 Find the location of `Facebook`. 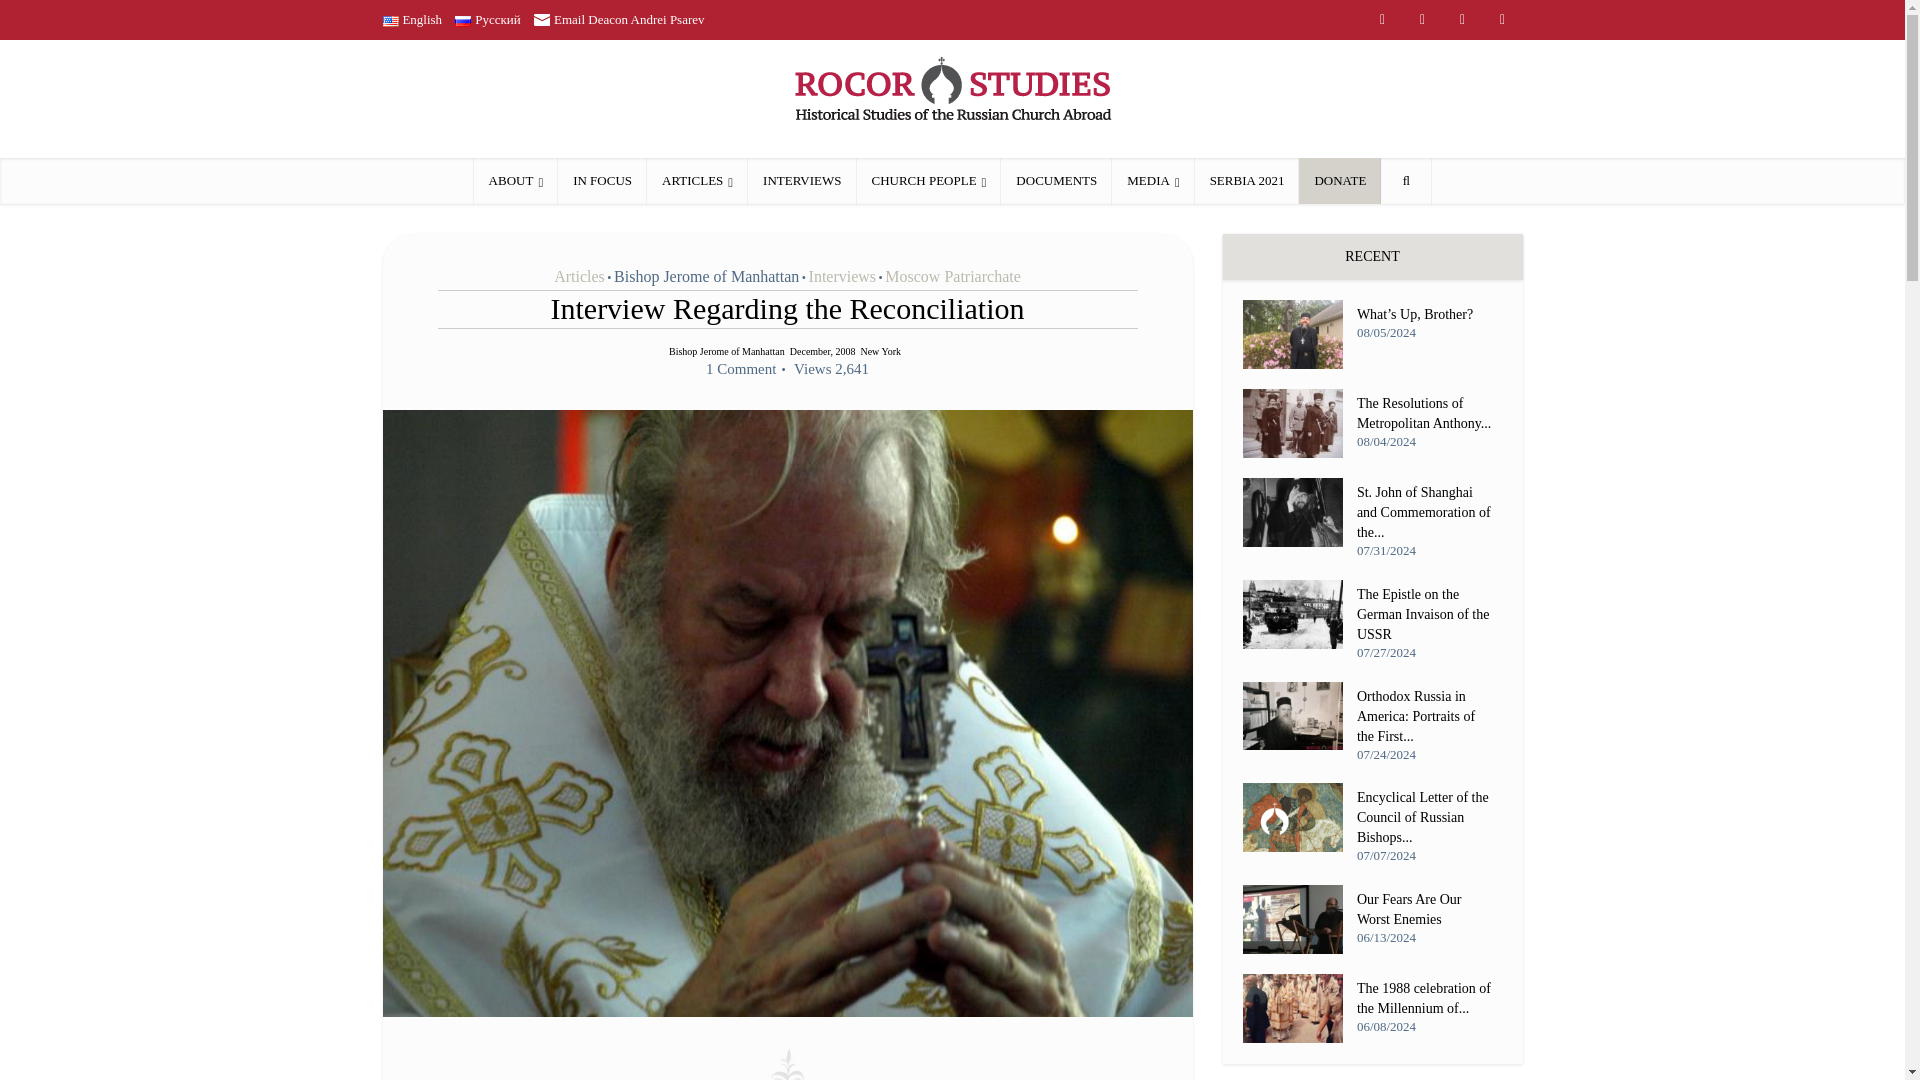

Facebook is located at coordinates (1462, 20).